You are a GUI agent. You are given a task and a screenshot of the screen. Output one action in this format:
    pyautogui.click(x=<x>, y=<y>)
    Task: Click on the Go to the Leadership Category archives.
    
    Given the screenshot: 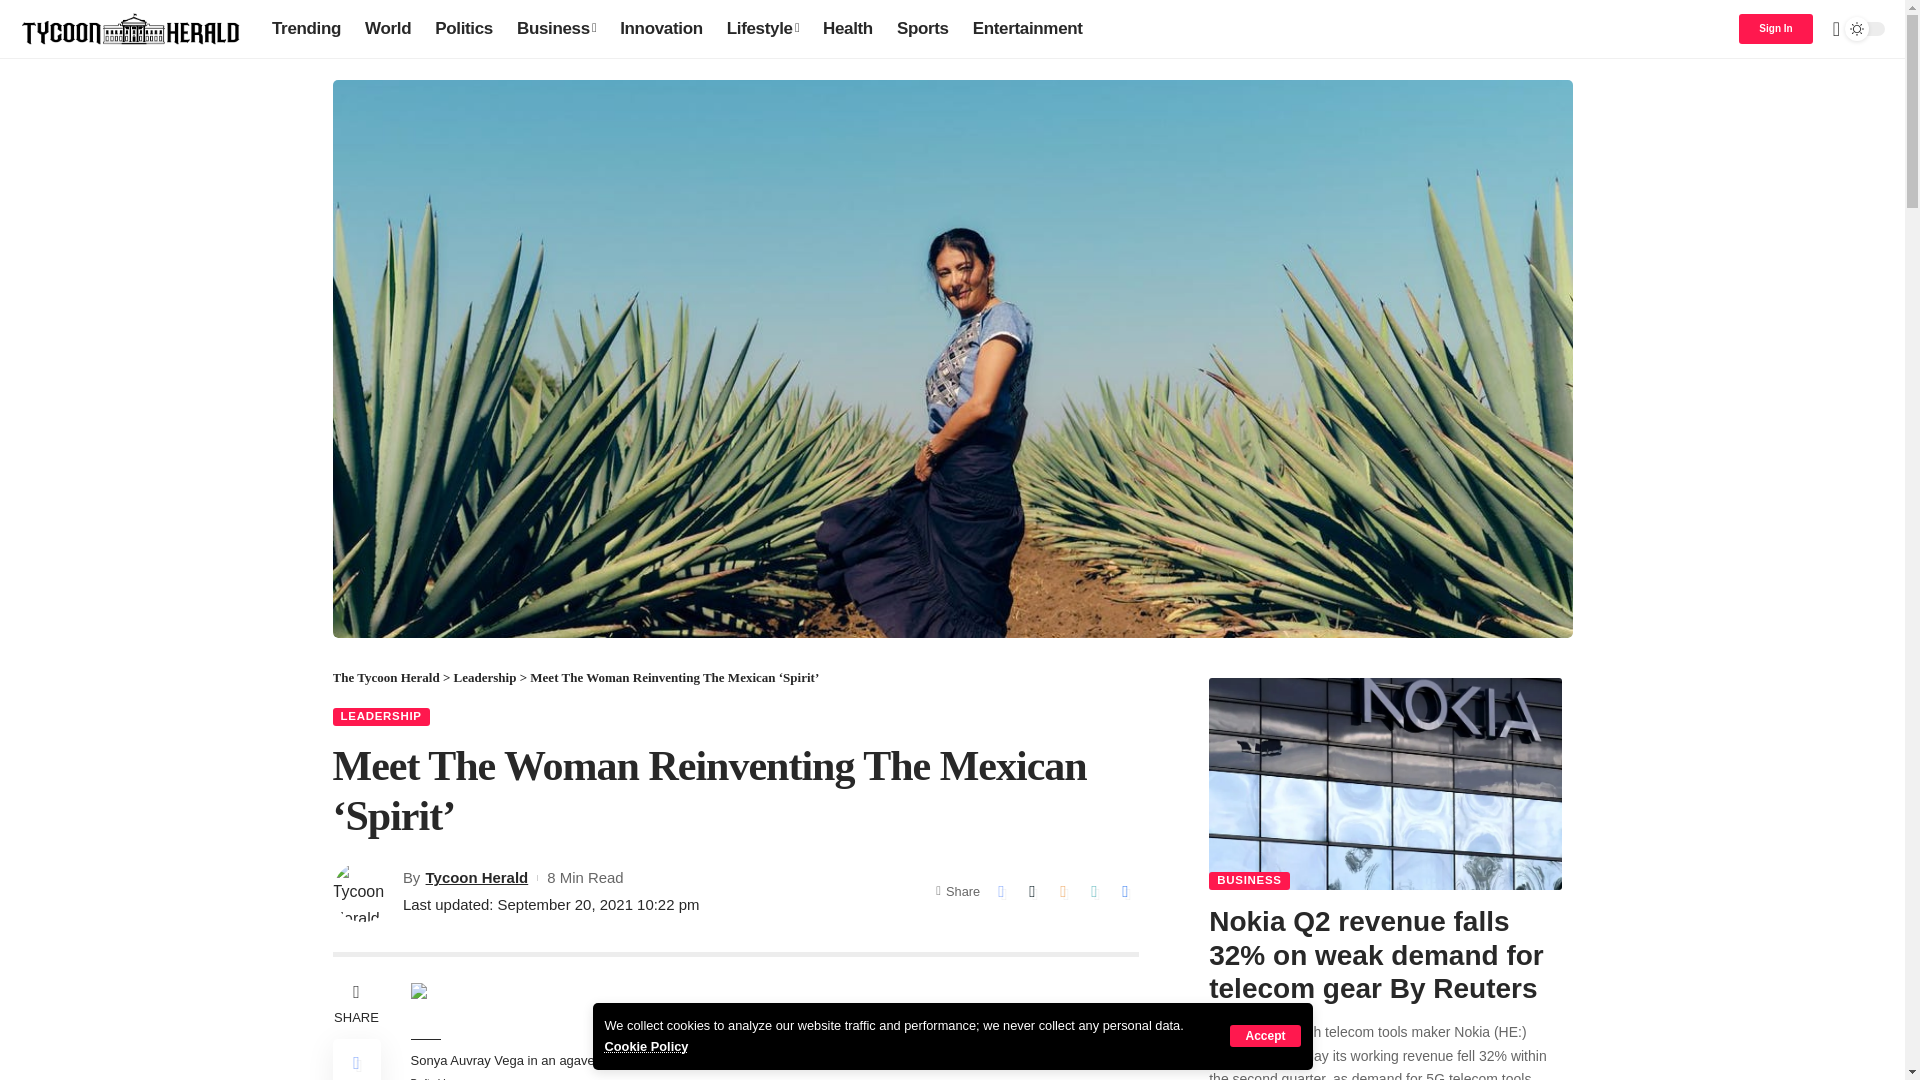 What is the action you would take?
    pyautogui.click(x=484, y=676)
    